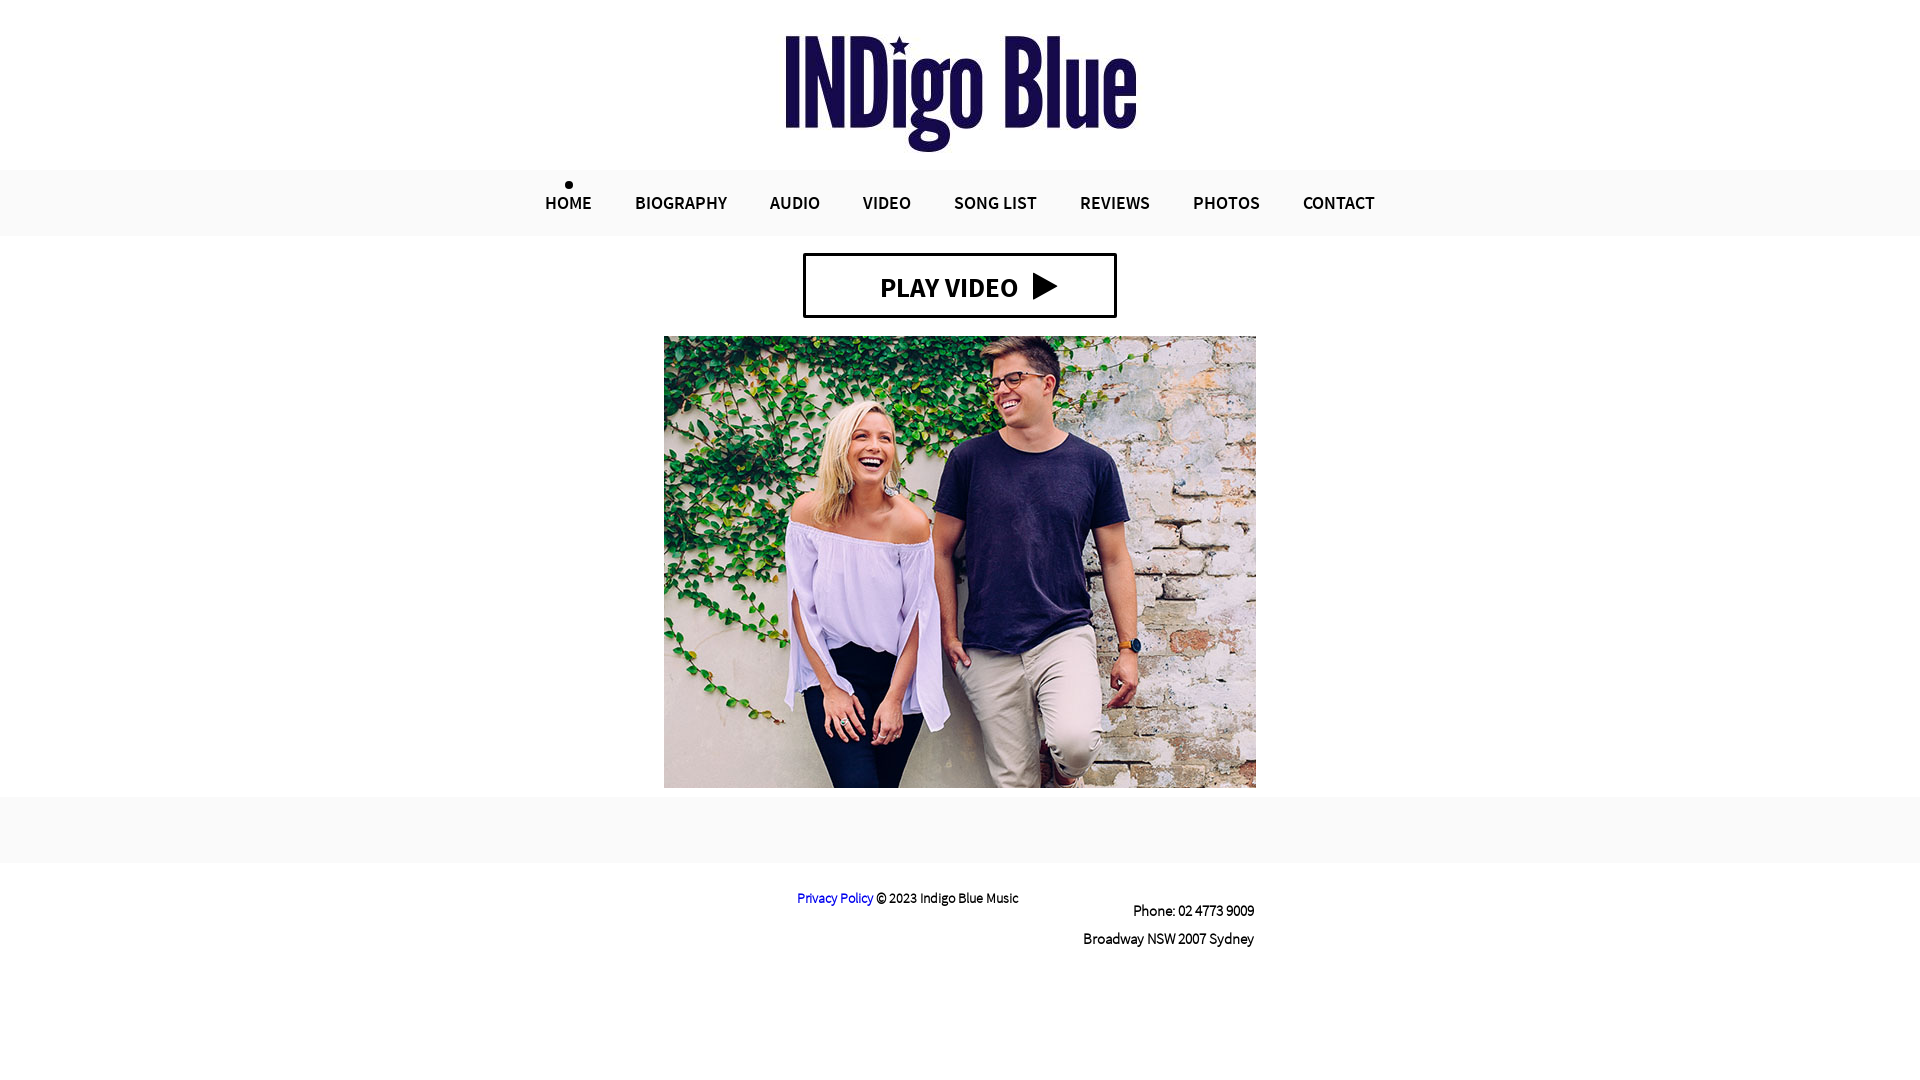 The image size is (1920, 1080). Describe the element at coordinates (1339, 202) in the screenshot. I see `CONTACT` at that location.